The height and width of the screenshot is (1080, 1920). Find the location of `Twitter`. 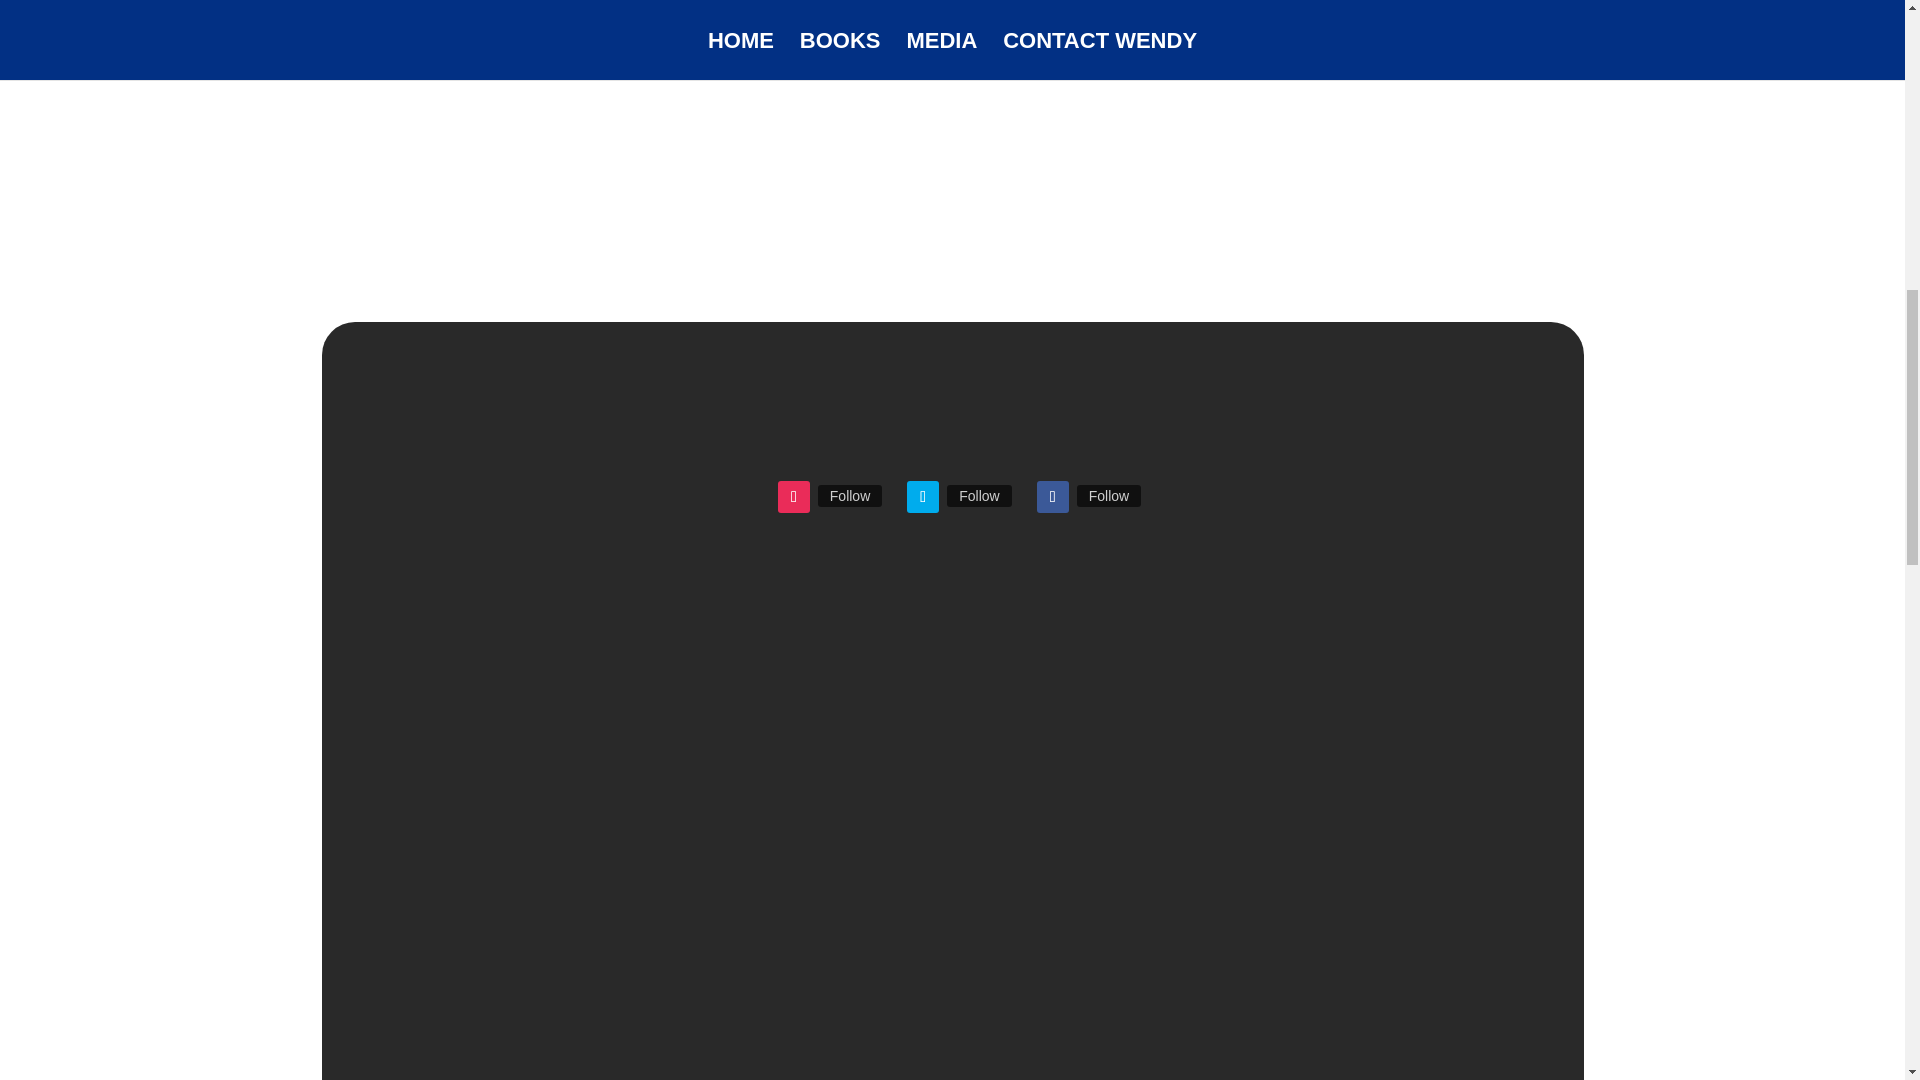

Twitter is located at coordinates (978, 494).